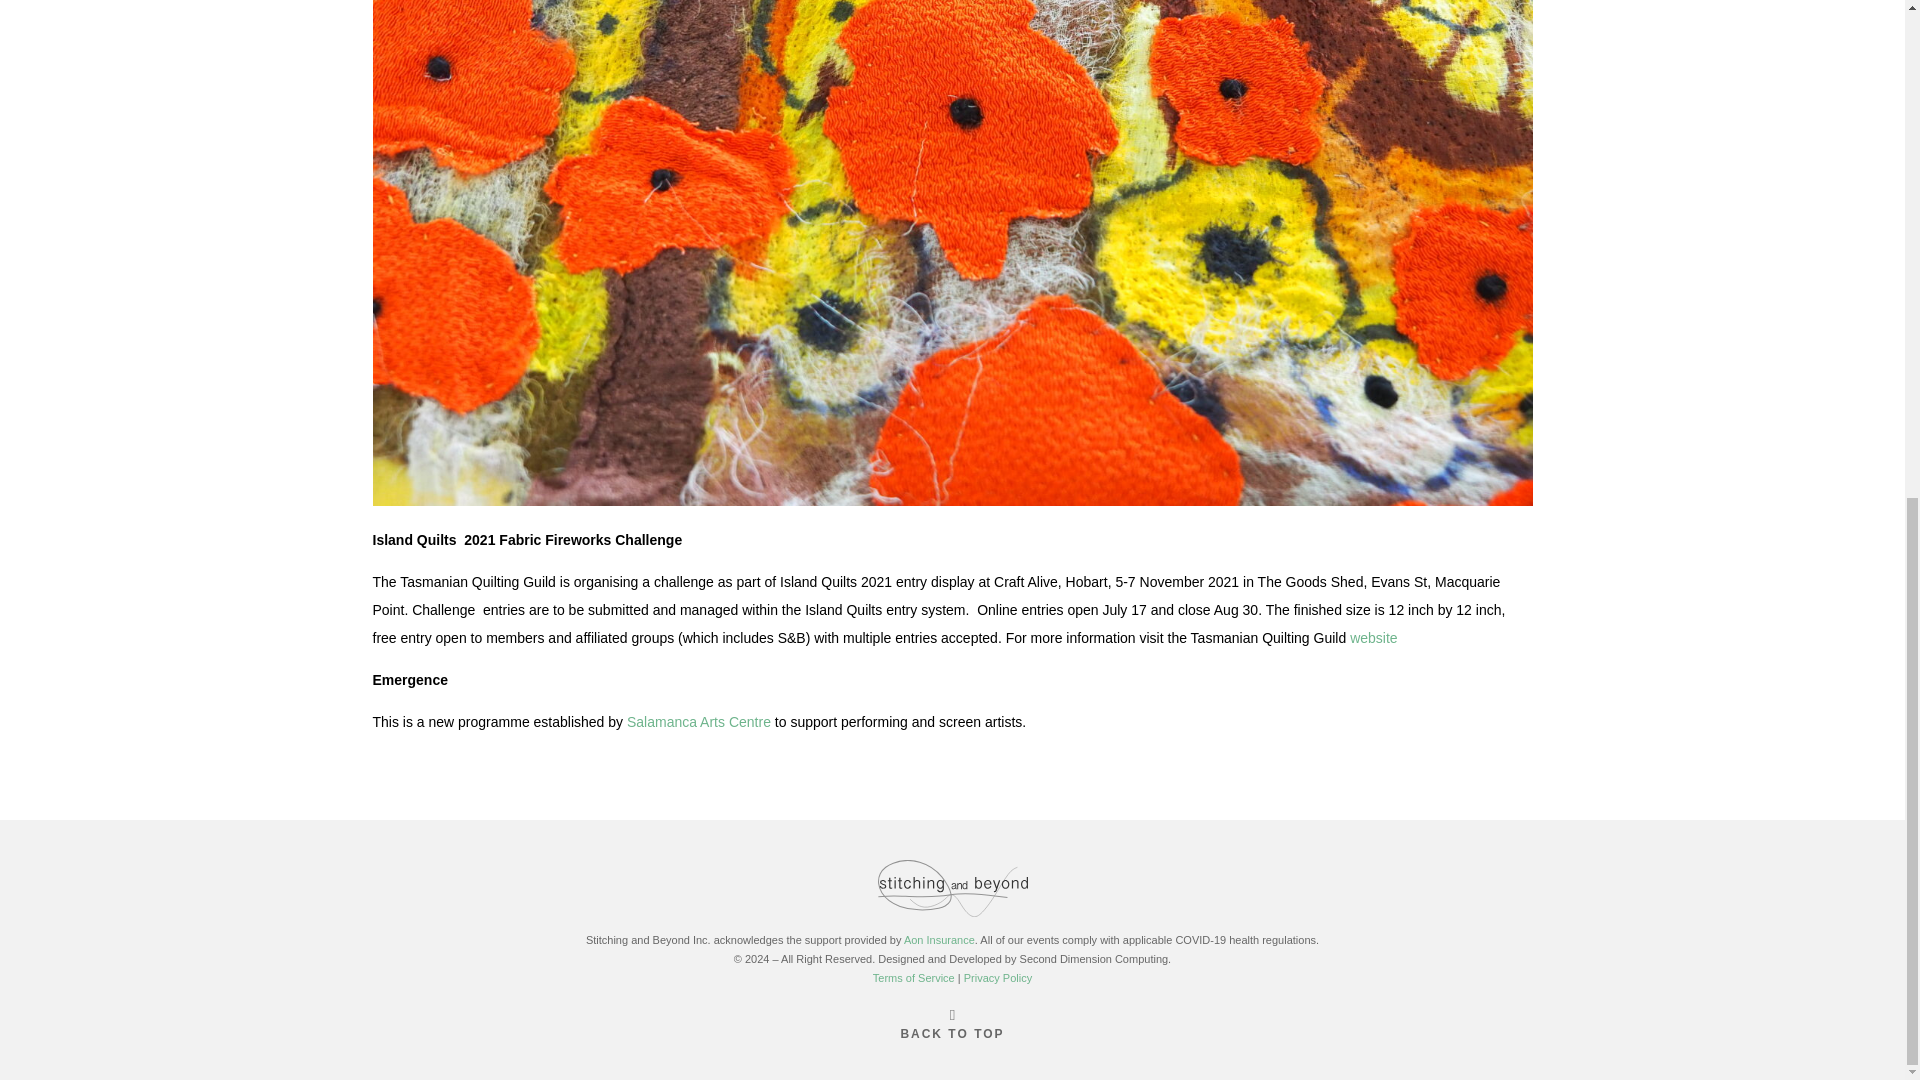 The height and width of the screenshot is (1080, 1920). What do you see at coordinates (699, 722) in the screenshot?
I see `Salamanca Arts Centre` at bounding box center [699, 722].